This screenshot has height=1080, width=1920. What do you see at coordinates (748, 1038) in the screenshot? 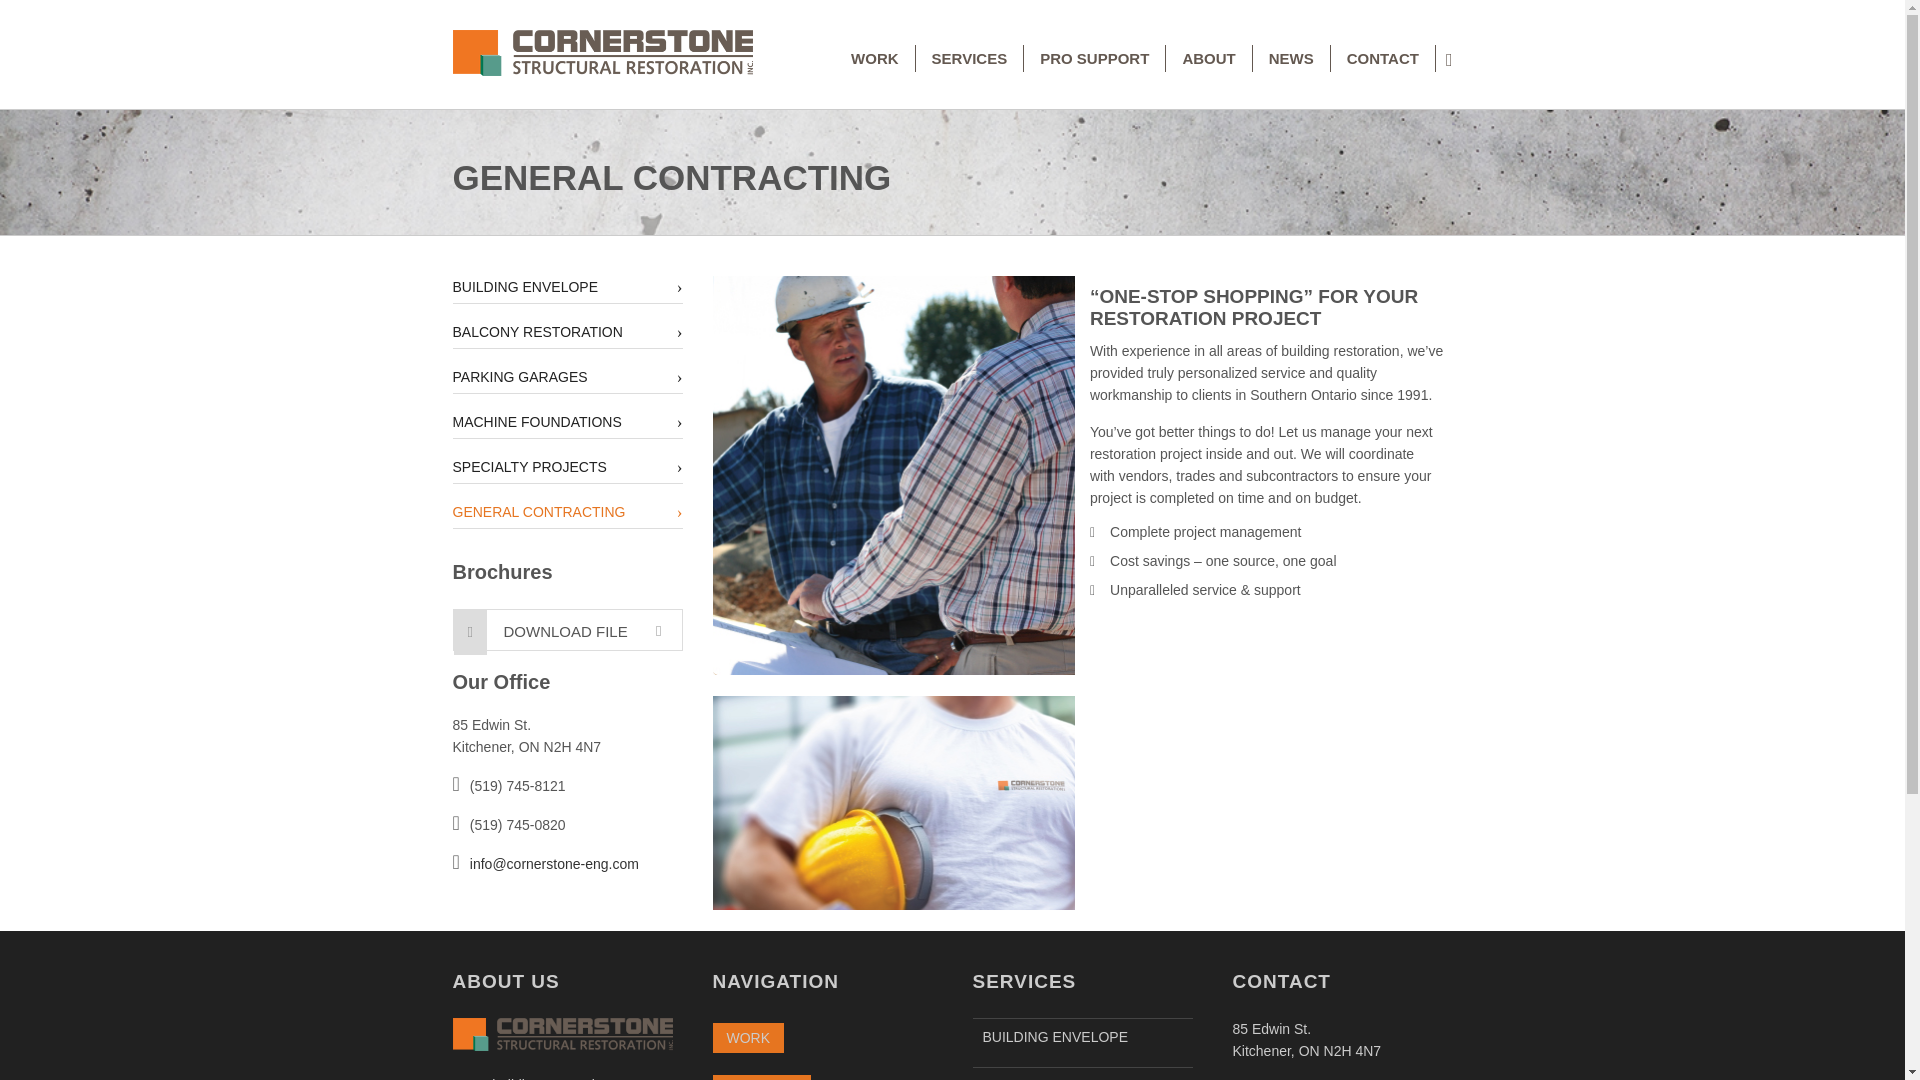
I see `WORK` at bounding box center [748, 1038].